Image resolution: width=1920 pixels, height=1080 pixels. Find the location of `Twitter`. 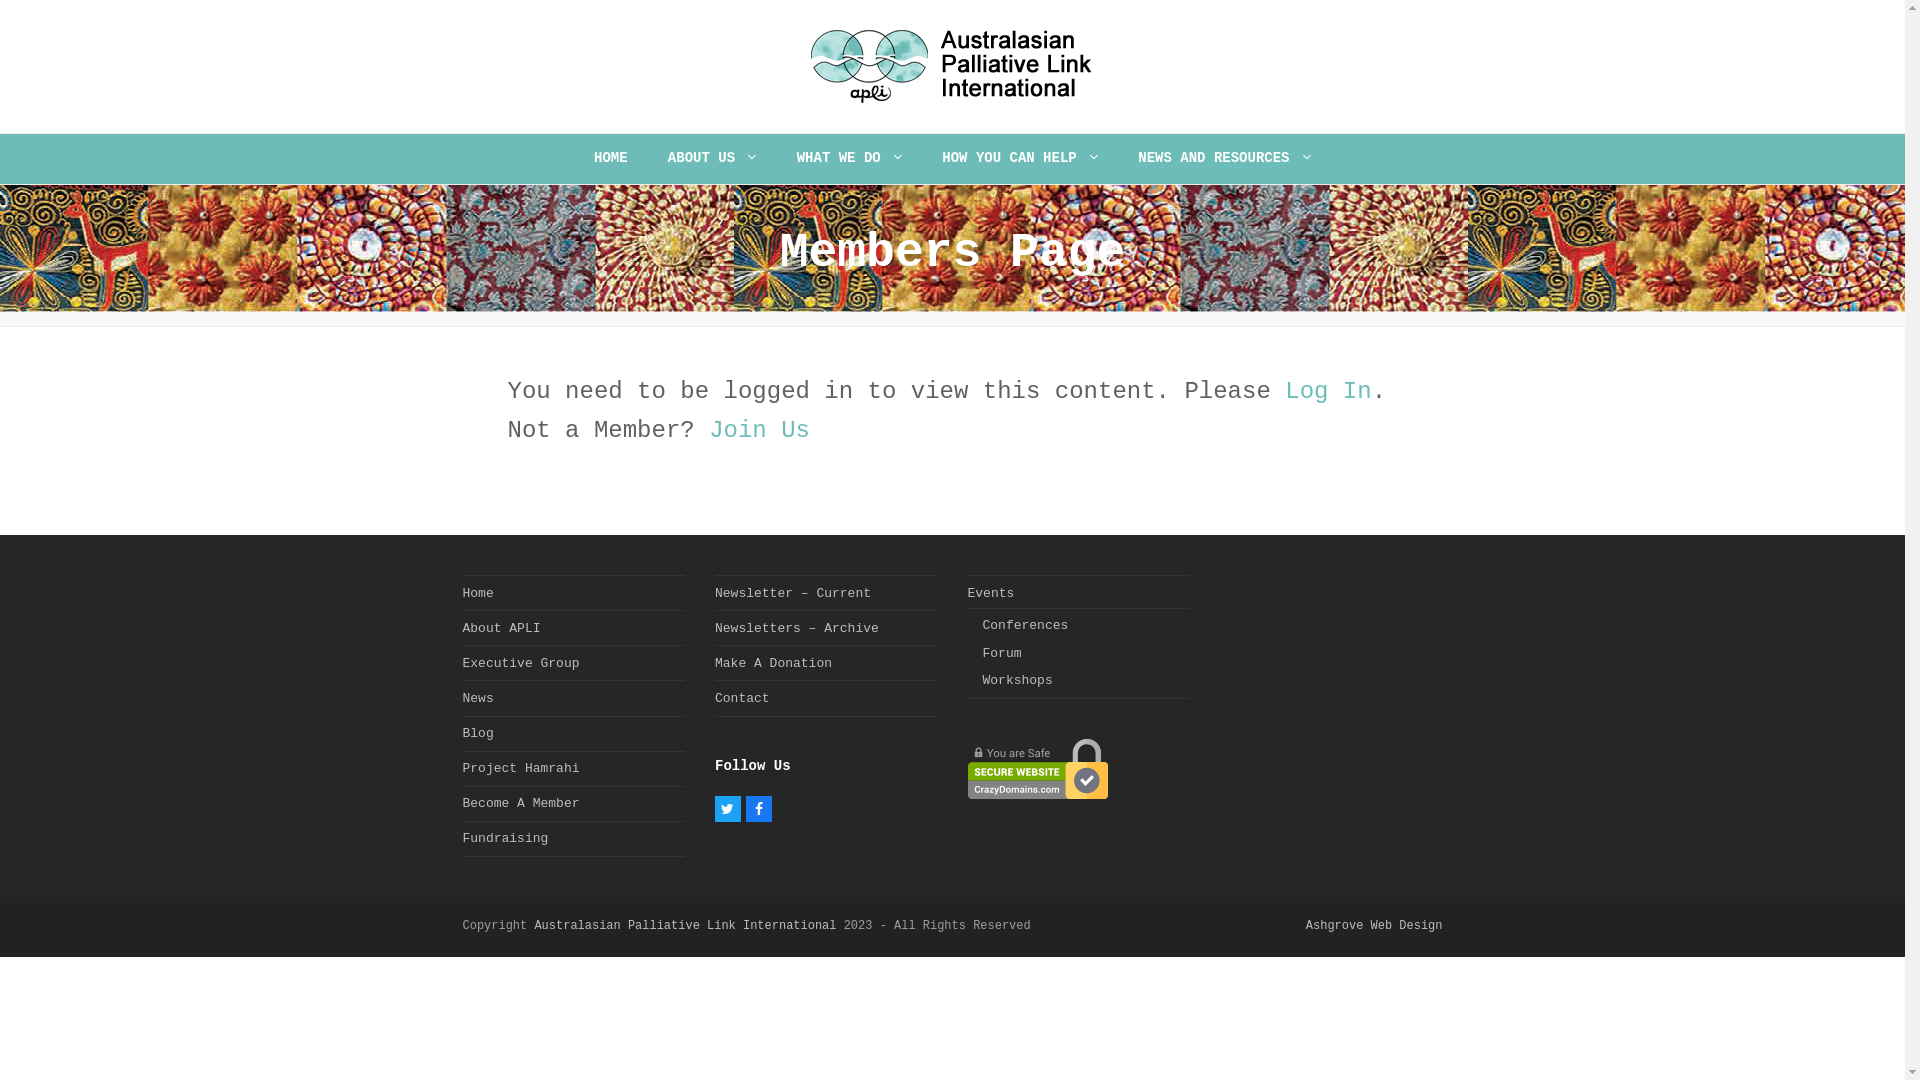

Twitter is located at coordinates (728, 809).